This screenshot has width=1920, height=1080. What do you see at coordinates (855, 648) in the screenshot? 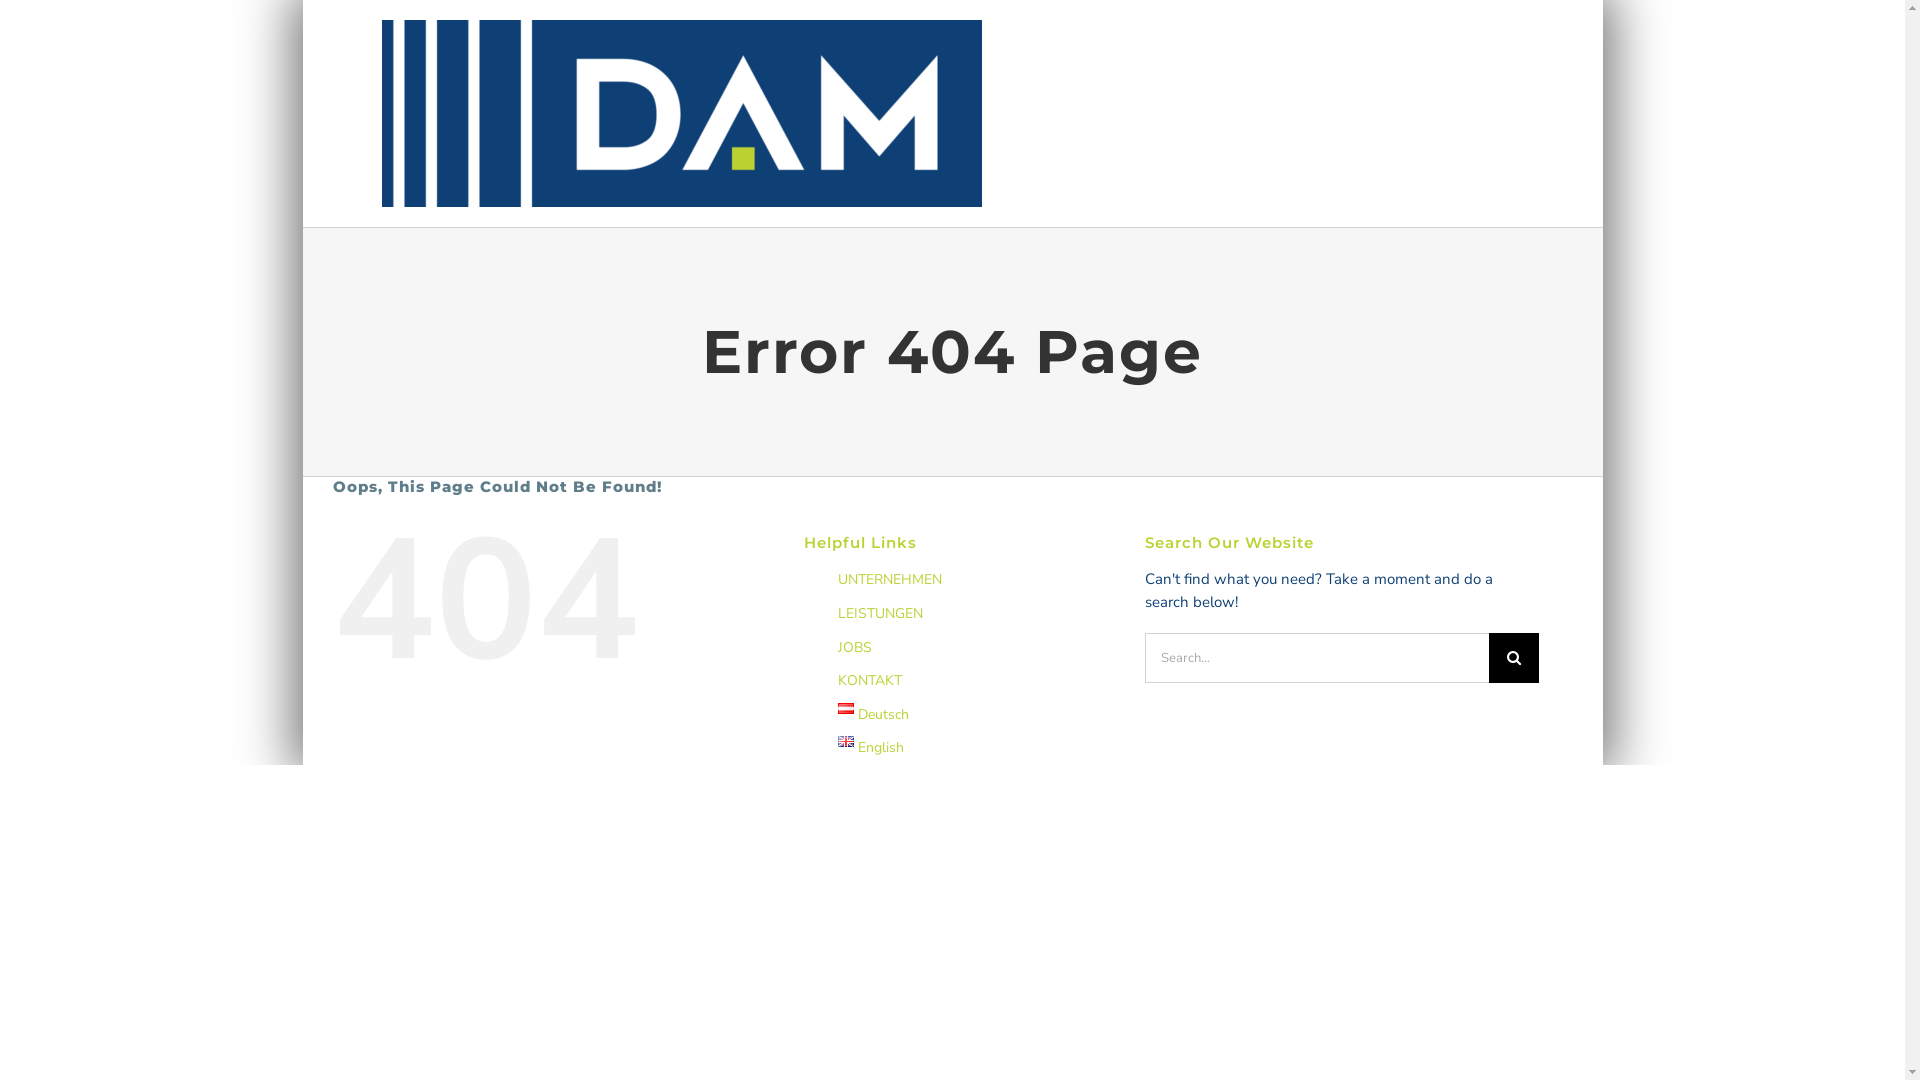
I see `JOBS` at bounding box center [855, 648].